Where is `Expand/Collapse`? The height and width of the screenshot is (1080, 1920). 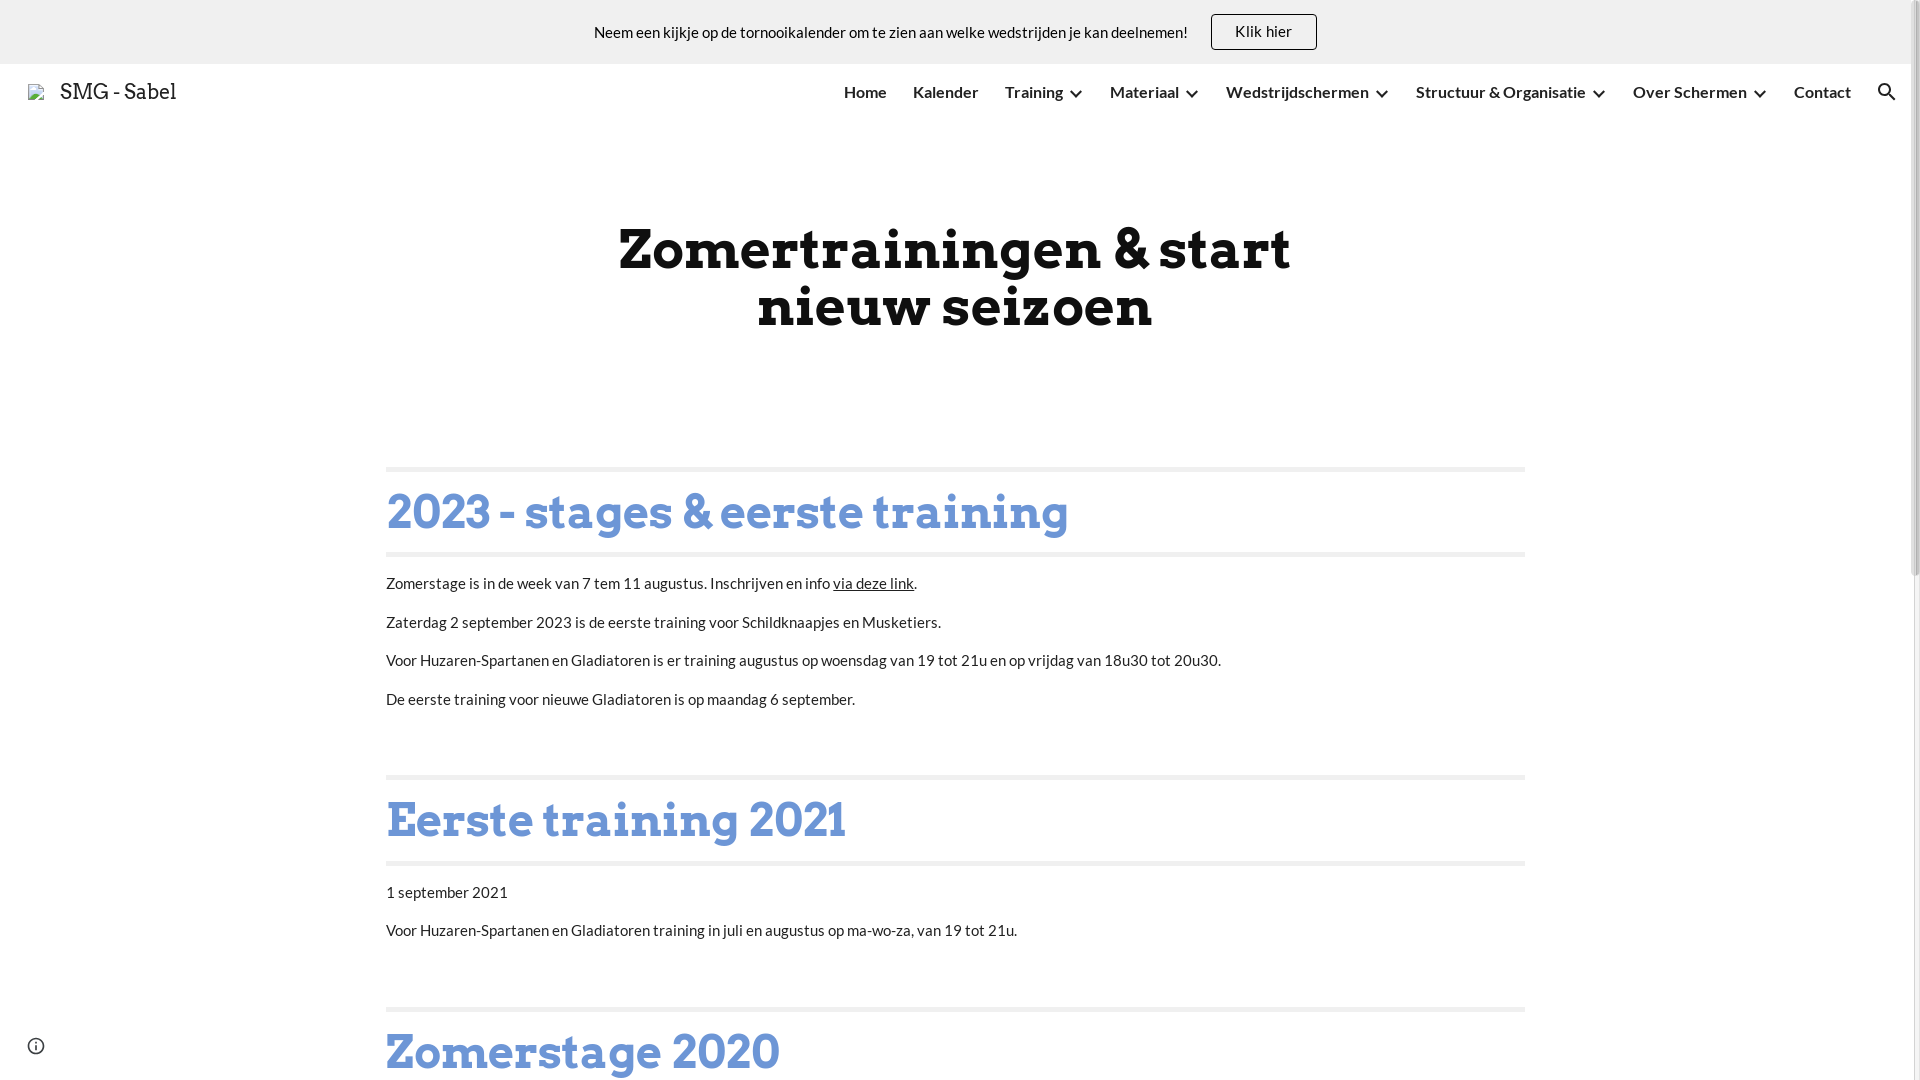
Expand/Collapse is located at coordinates (1075, 92).